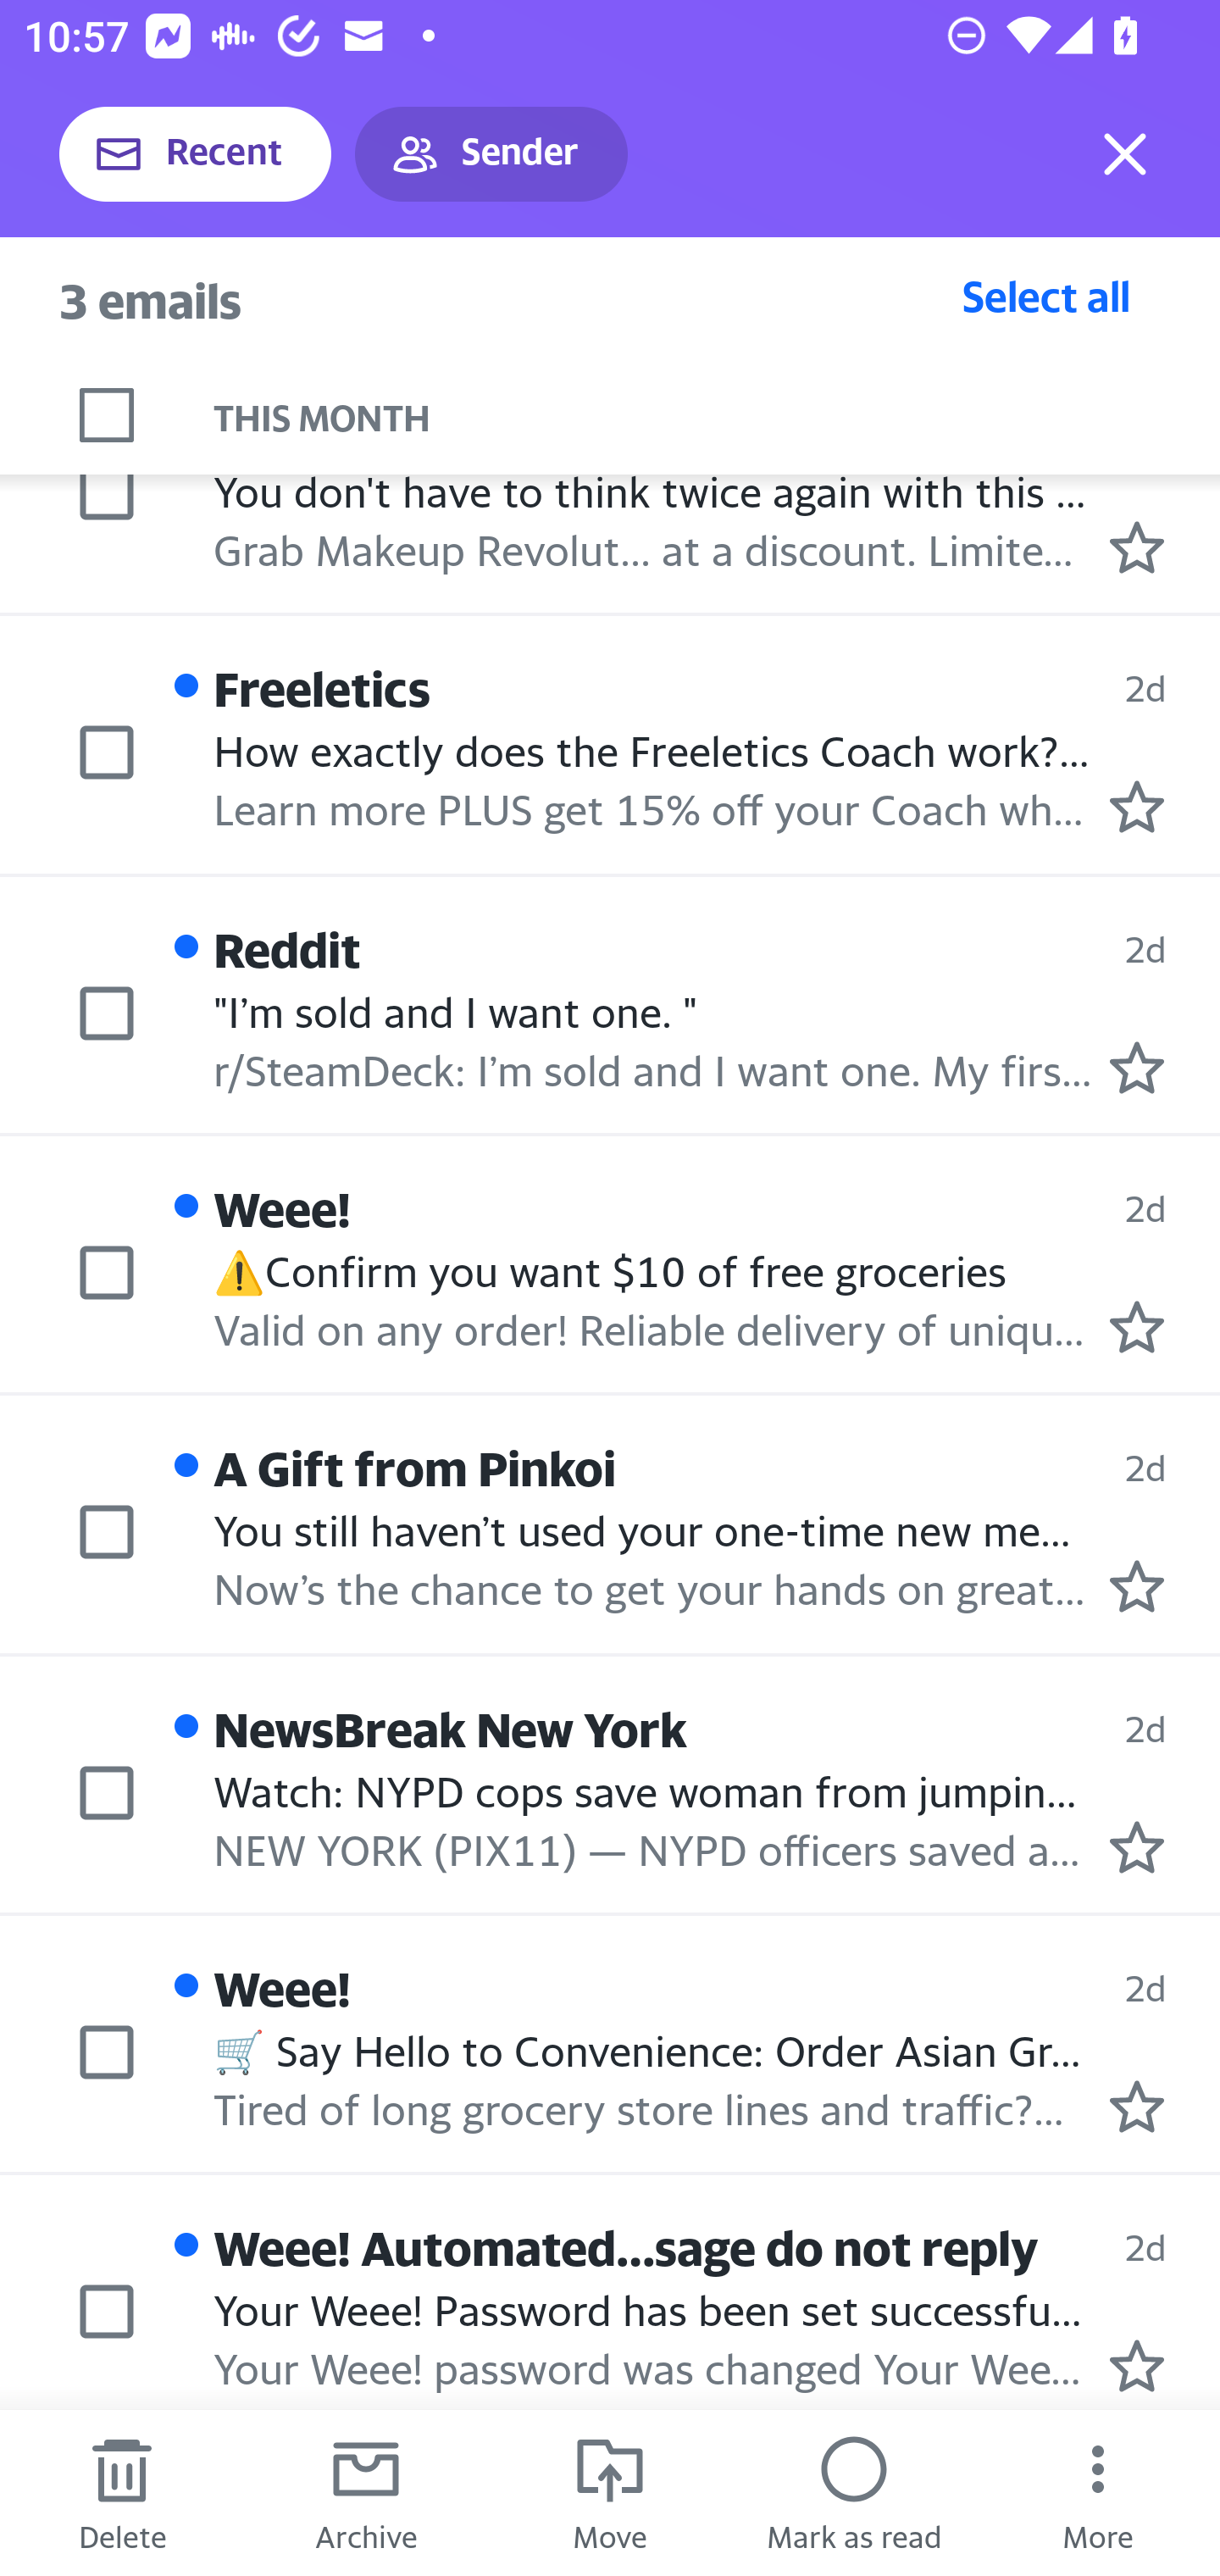  I want to click on Mark as starred., so click(1137, 1585).